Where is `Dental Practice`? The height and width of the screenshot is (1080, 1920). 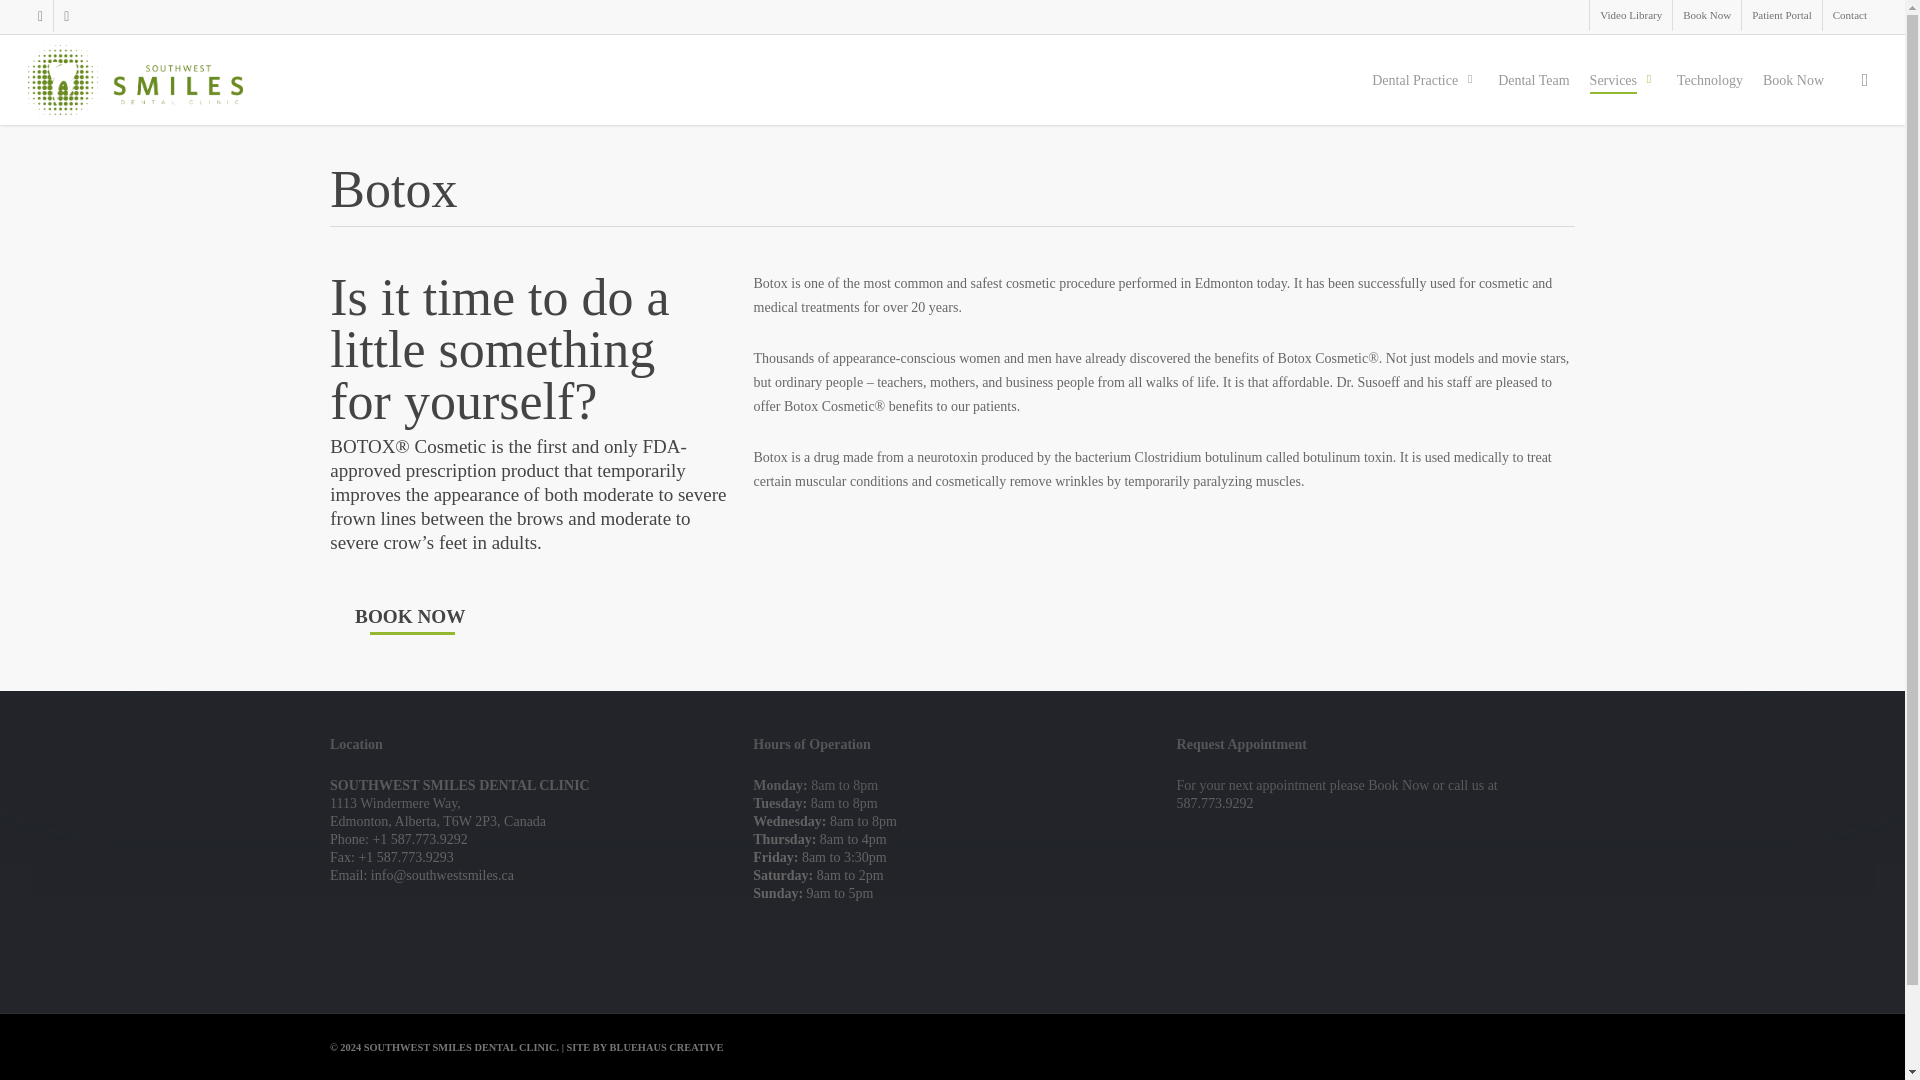 Dental Practice is located at coordinates (1425, 80).